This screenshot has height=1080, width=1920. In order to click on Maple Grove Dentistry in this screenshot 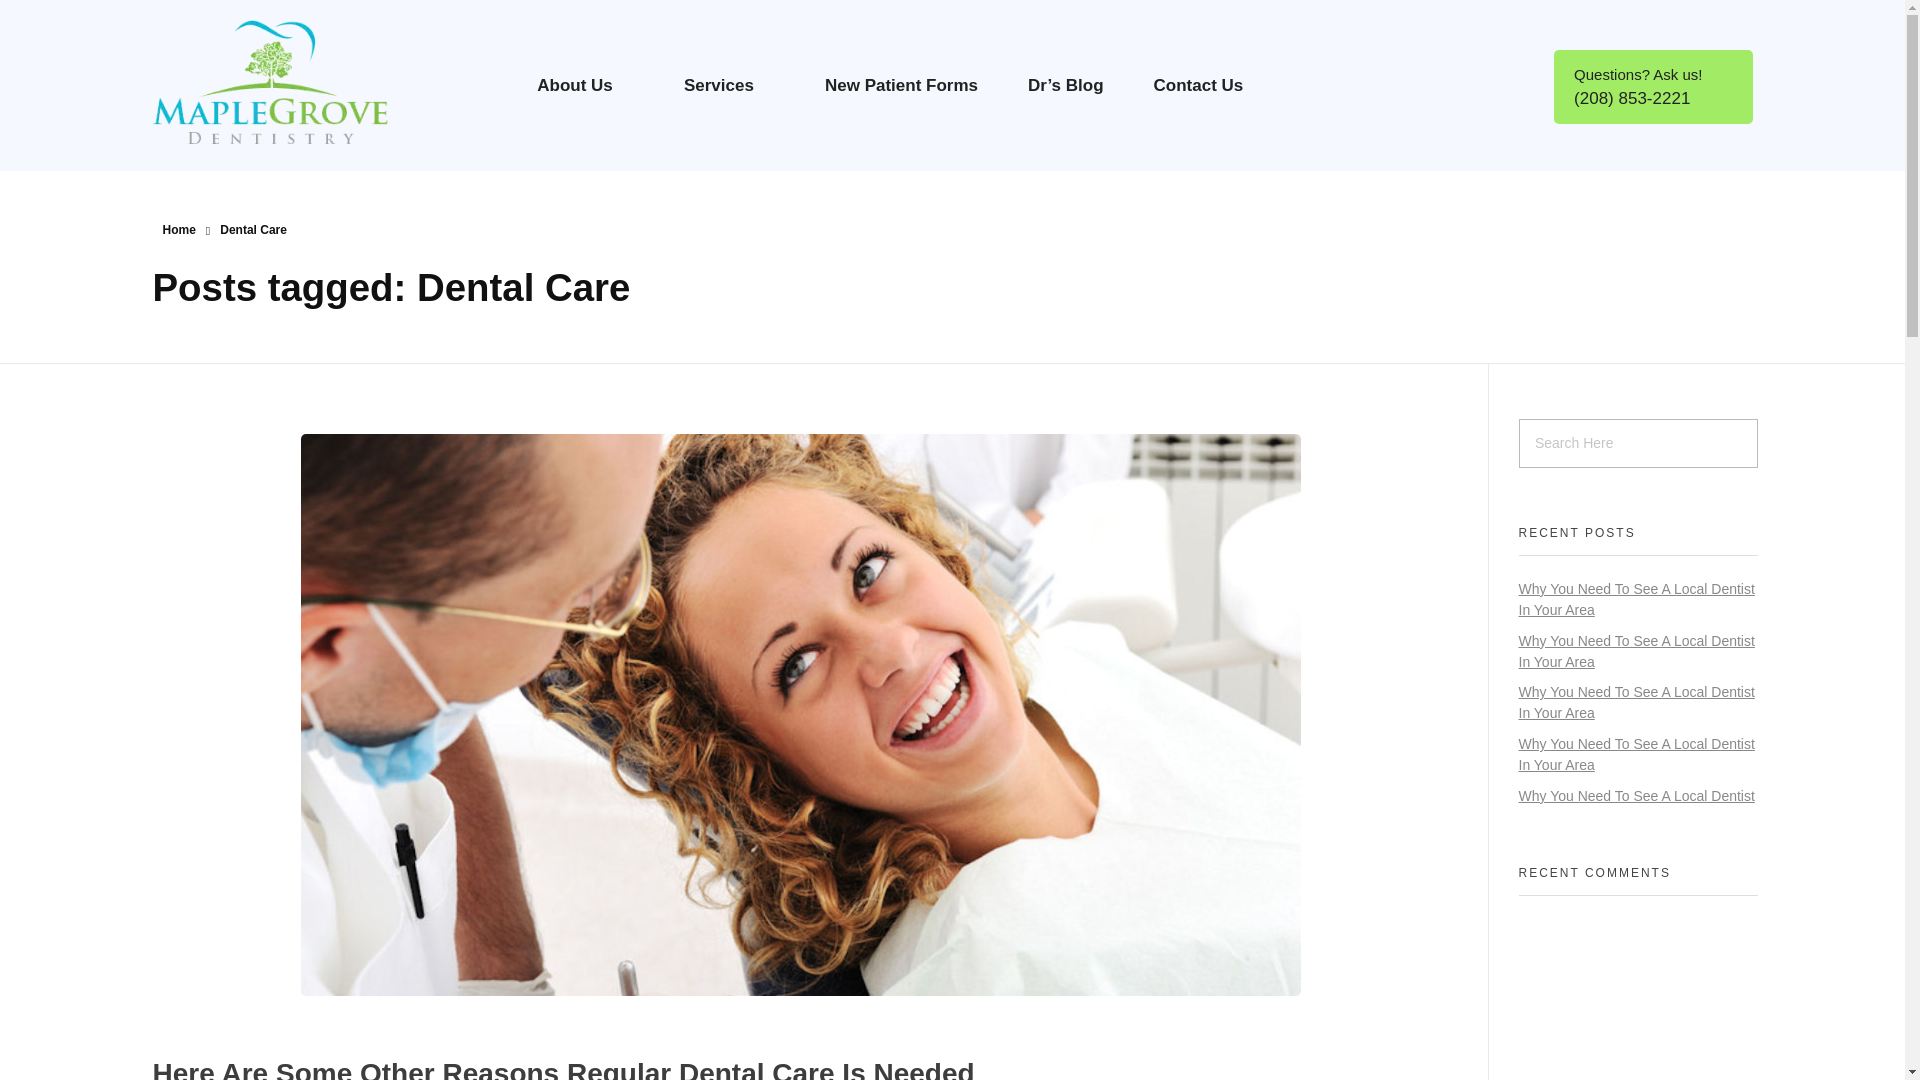, I will do `click(279, 154)`.